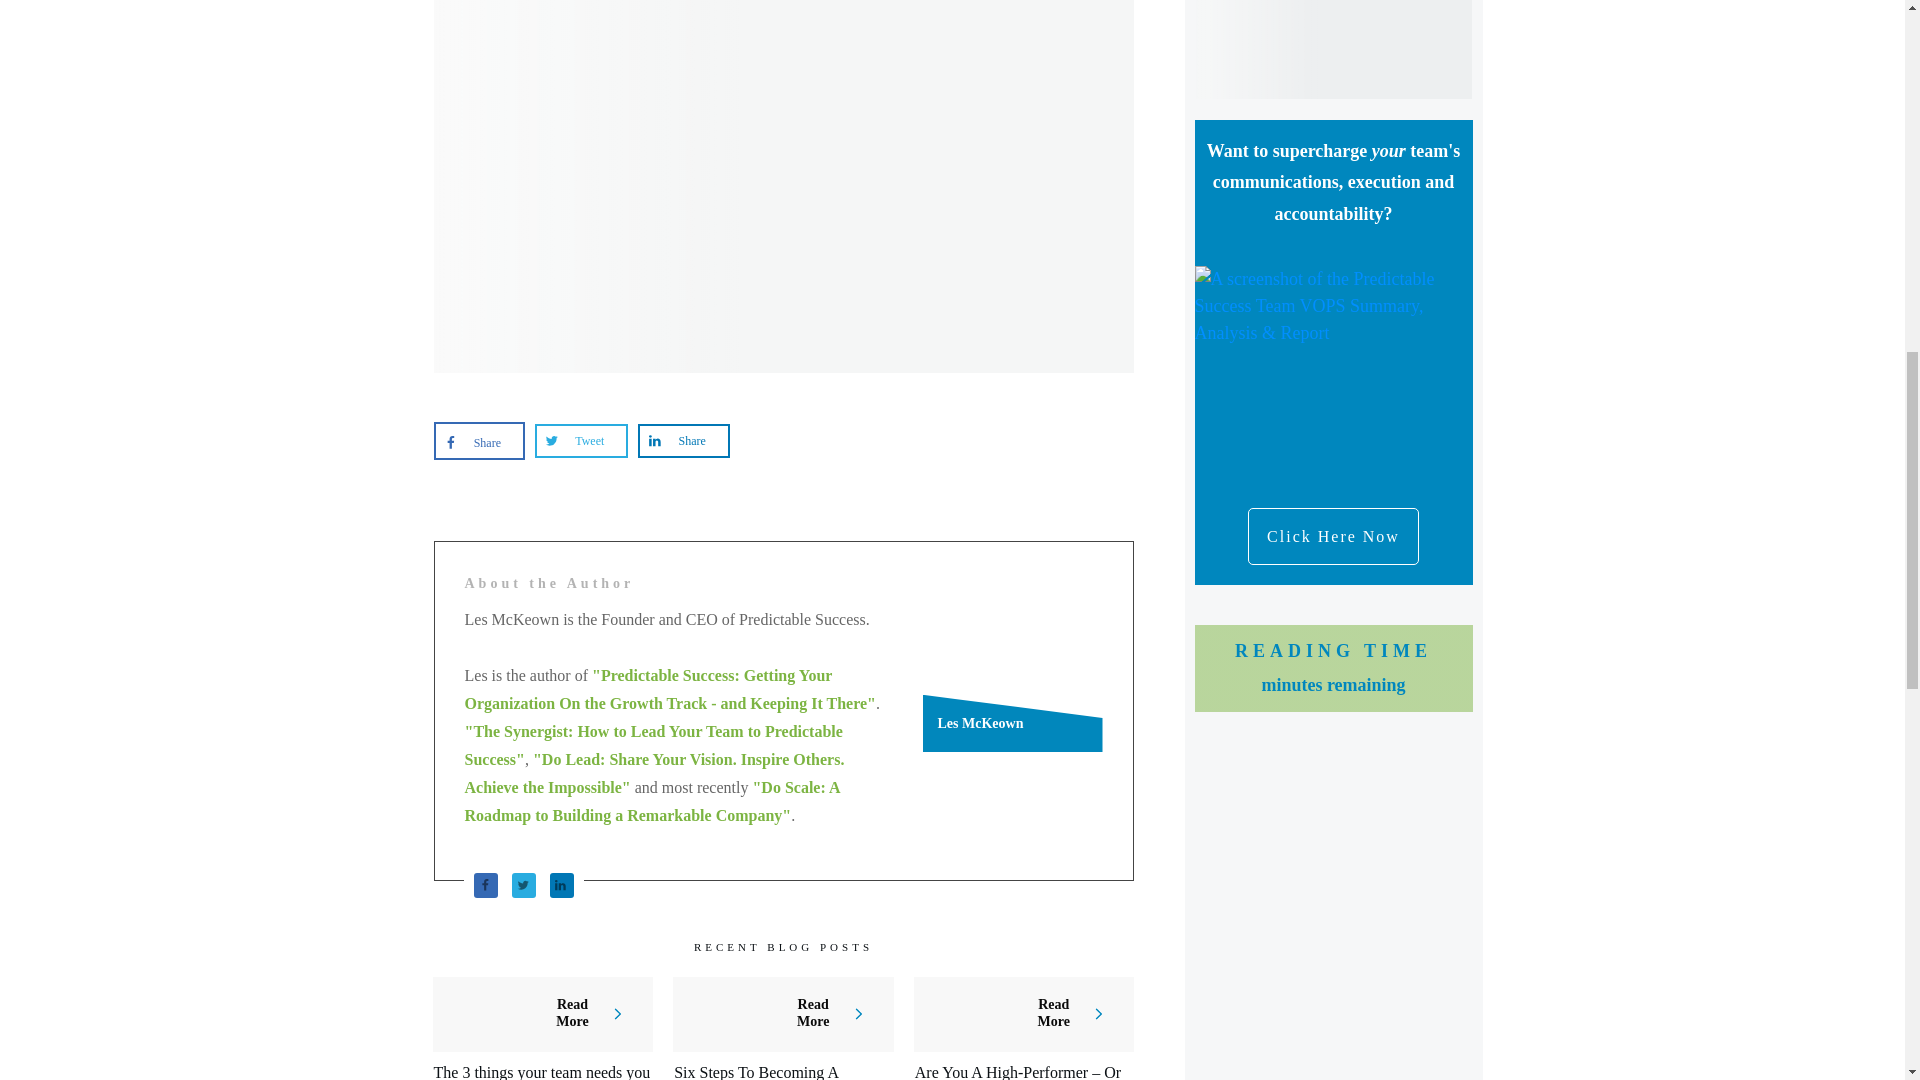 This screenshot has height=1080, width=1920. What do you see at coordinates (480, 442) in the screenshot?
I see `Share` at bounding box center [480, 442].